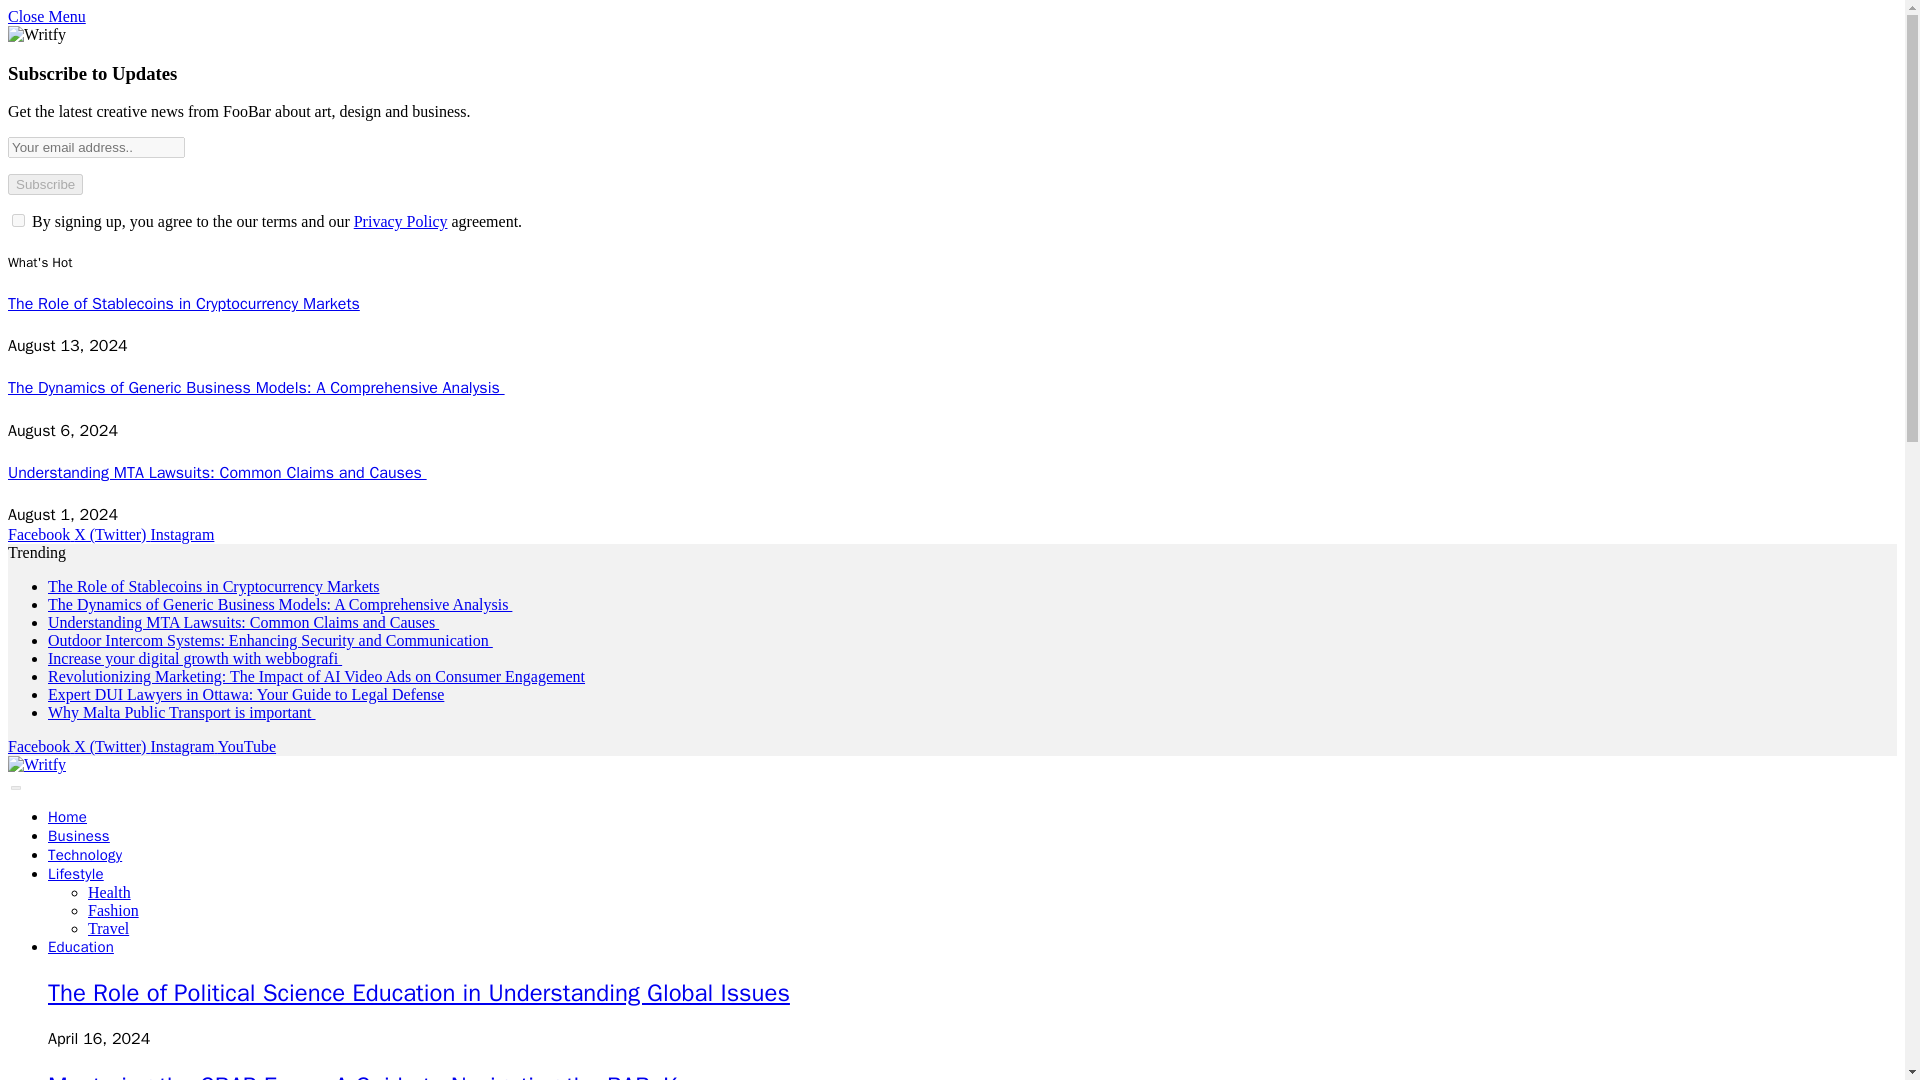 Image resolution: width=1920 pixels, height=1080 pixels. Describe the element at coordinates (80, 946) in the screenshot. I see `Education` at that location.